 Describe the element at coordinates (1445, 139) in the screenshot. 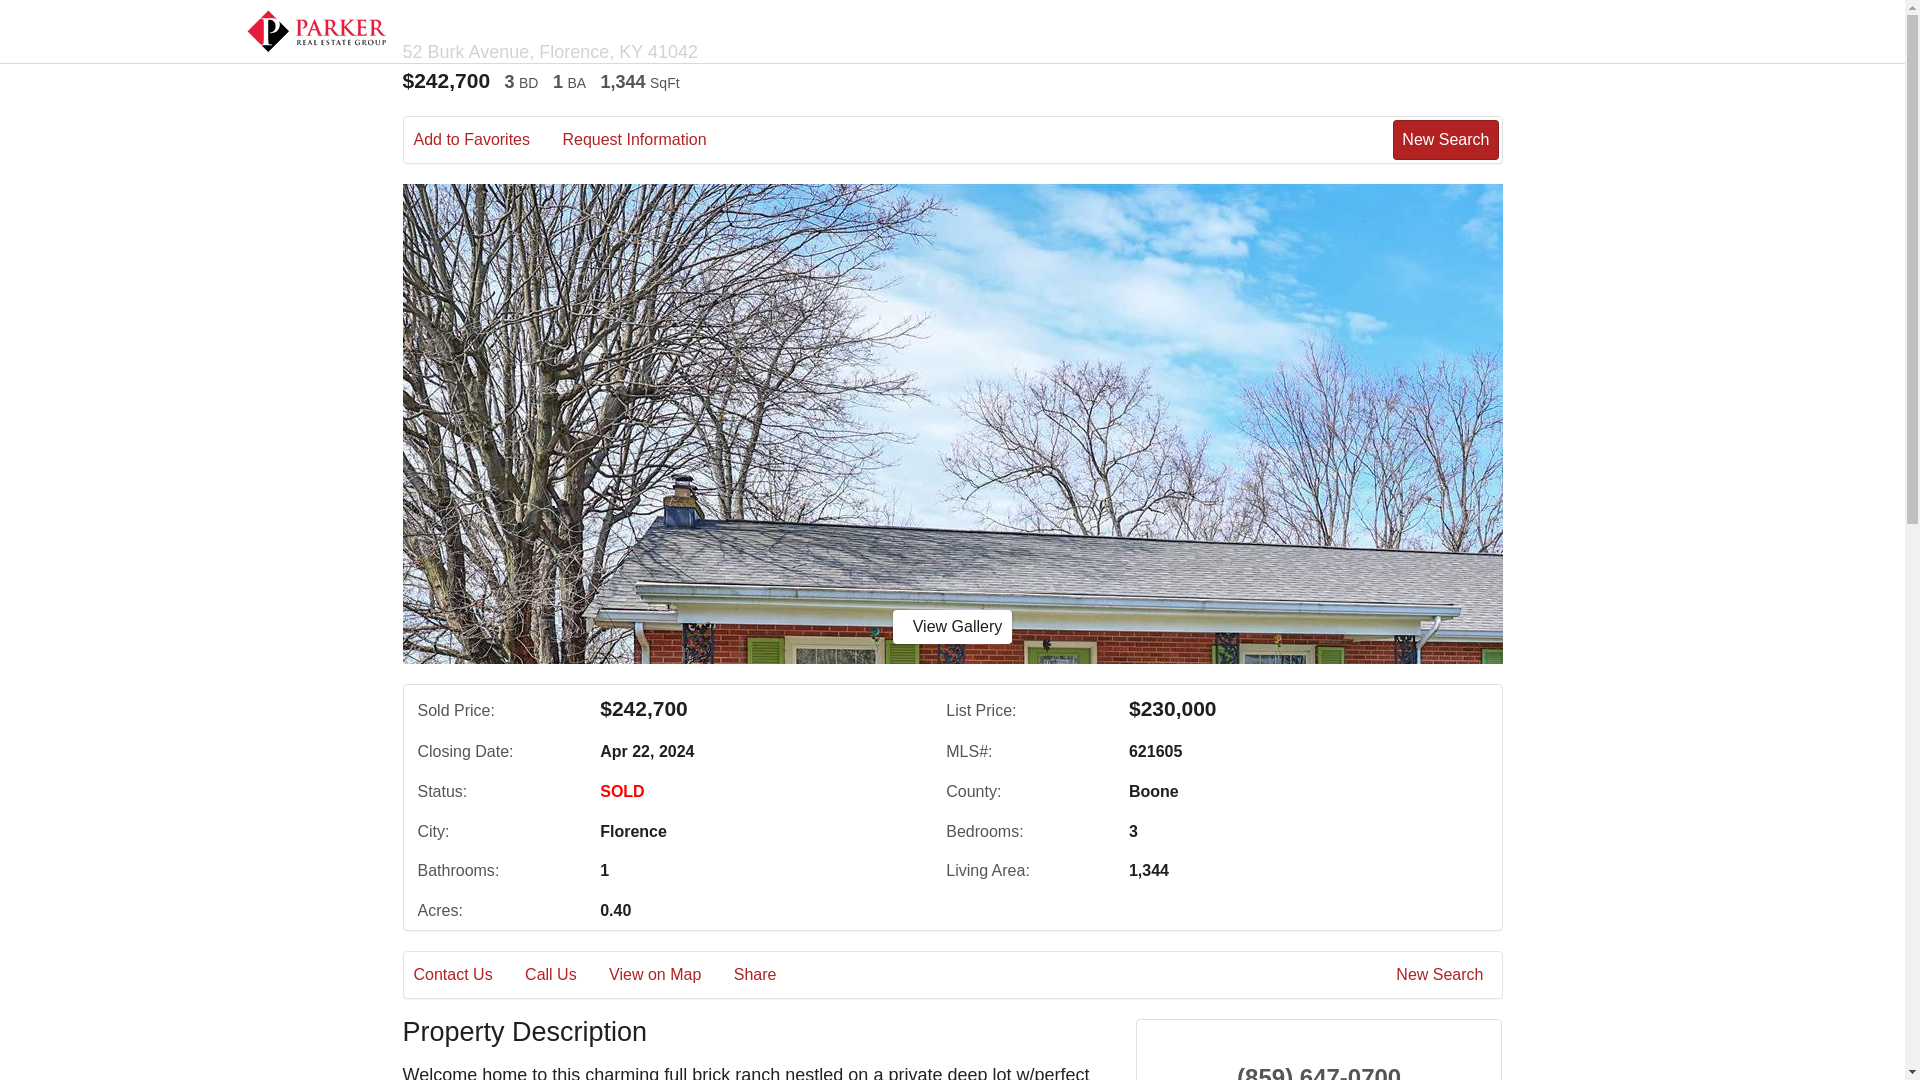

I see `New Search` at that location.